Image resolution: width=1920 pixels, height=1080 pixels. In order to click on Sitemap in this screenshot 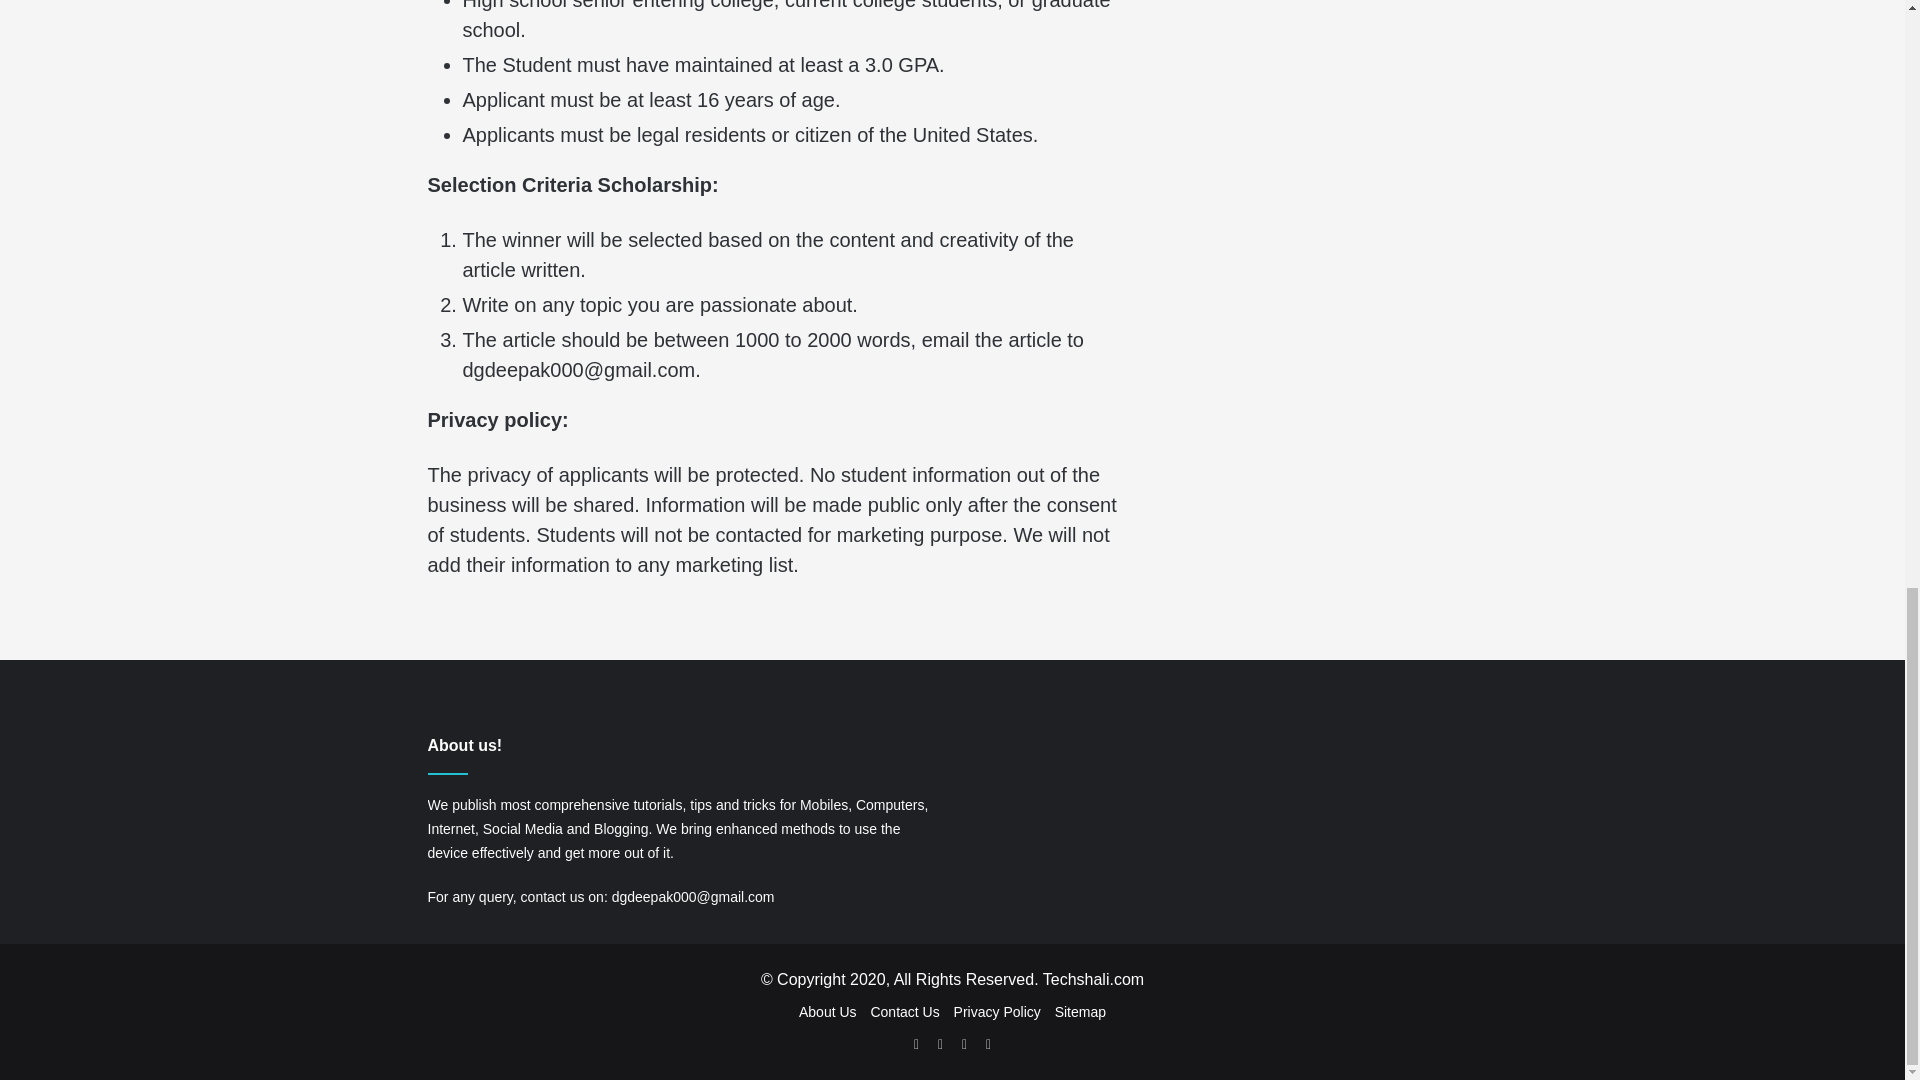, I will do `click(1080, 1012)`.